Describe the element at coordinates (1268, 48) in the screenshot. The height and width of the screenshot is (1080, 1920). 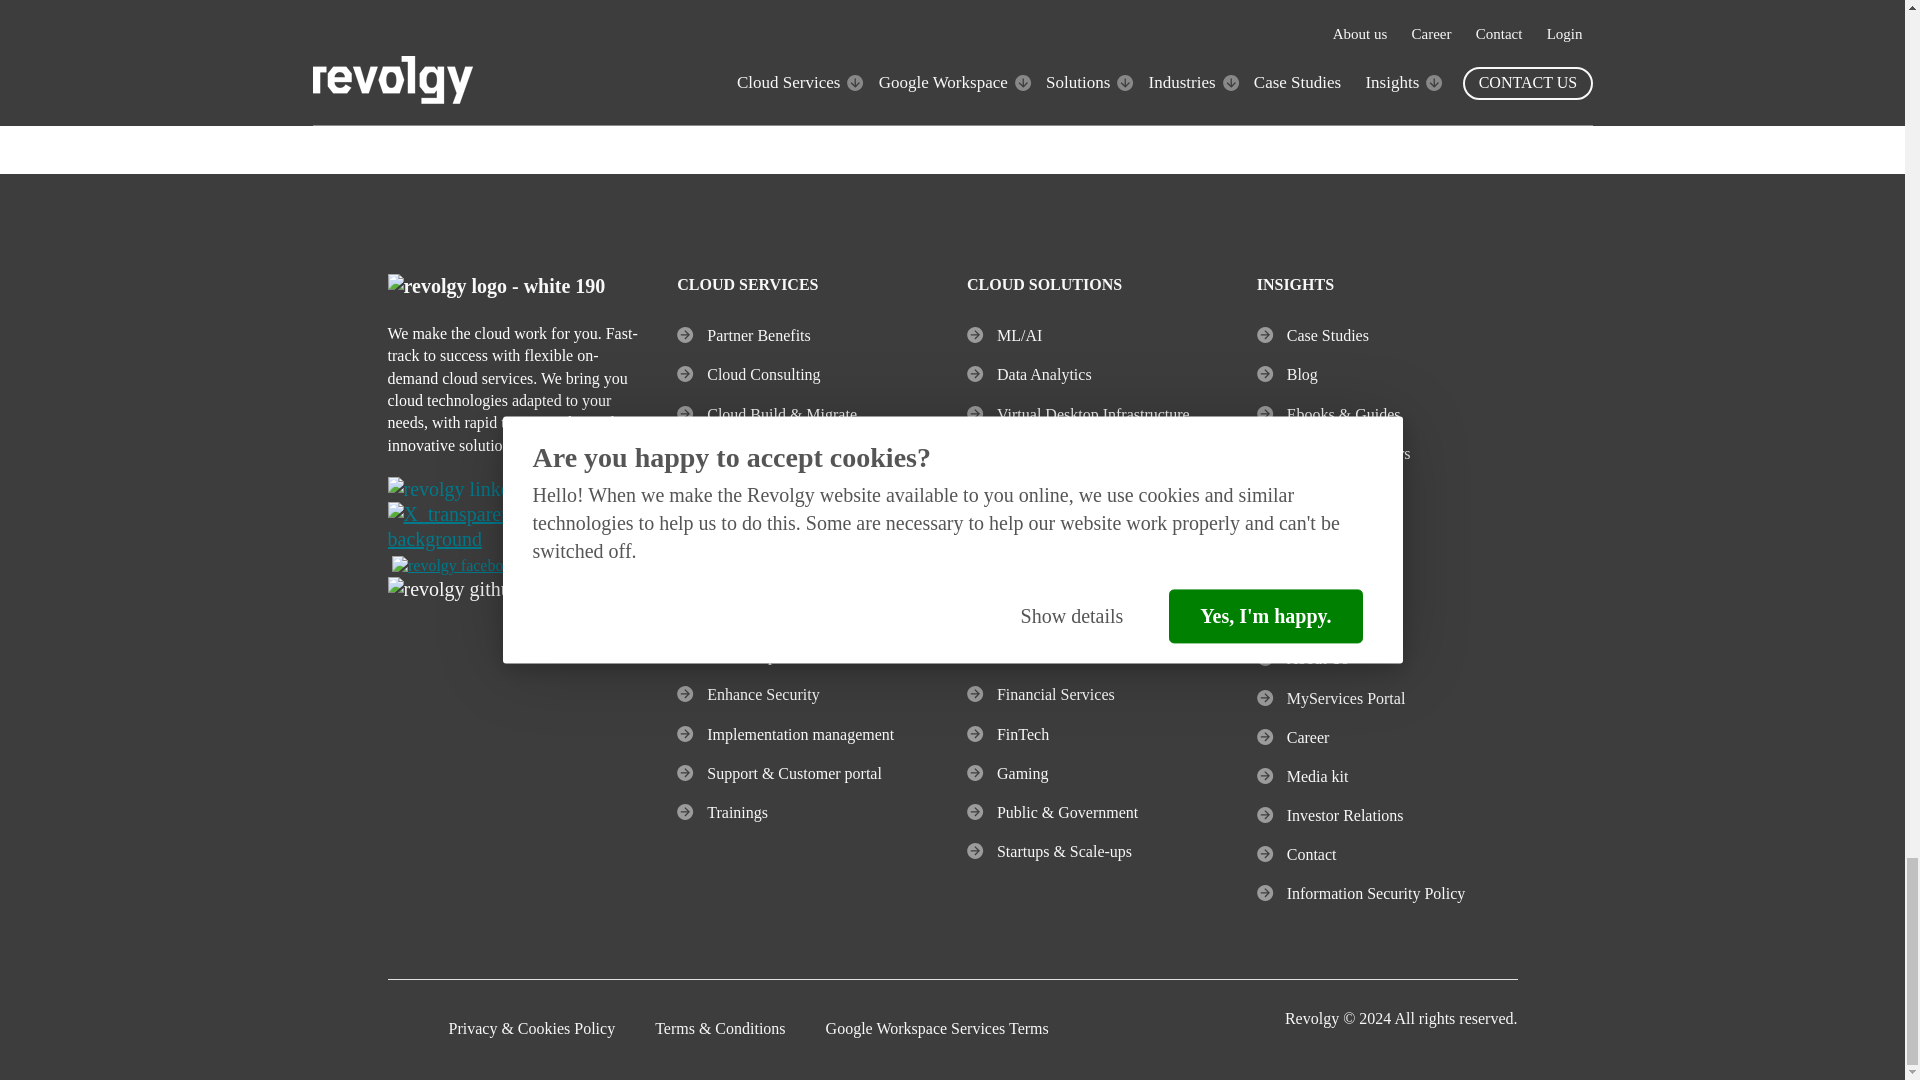
I see `Subscribe` at that location.